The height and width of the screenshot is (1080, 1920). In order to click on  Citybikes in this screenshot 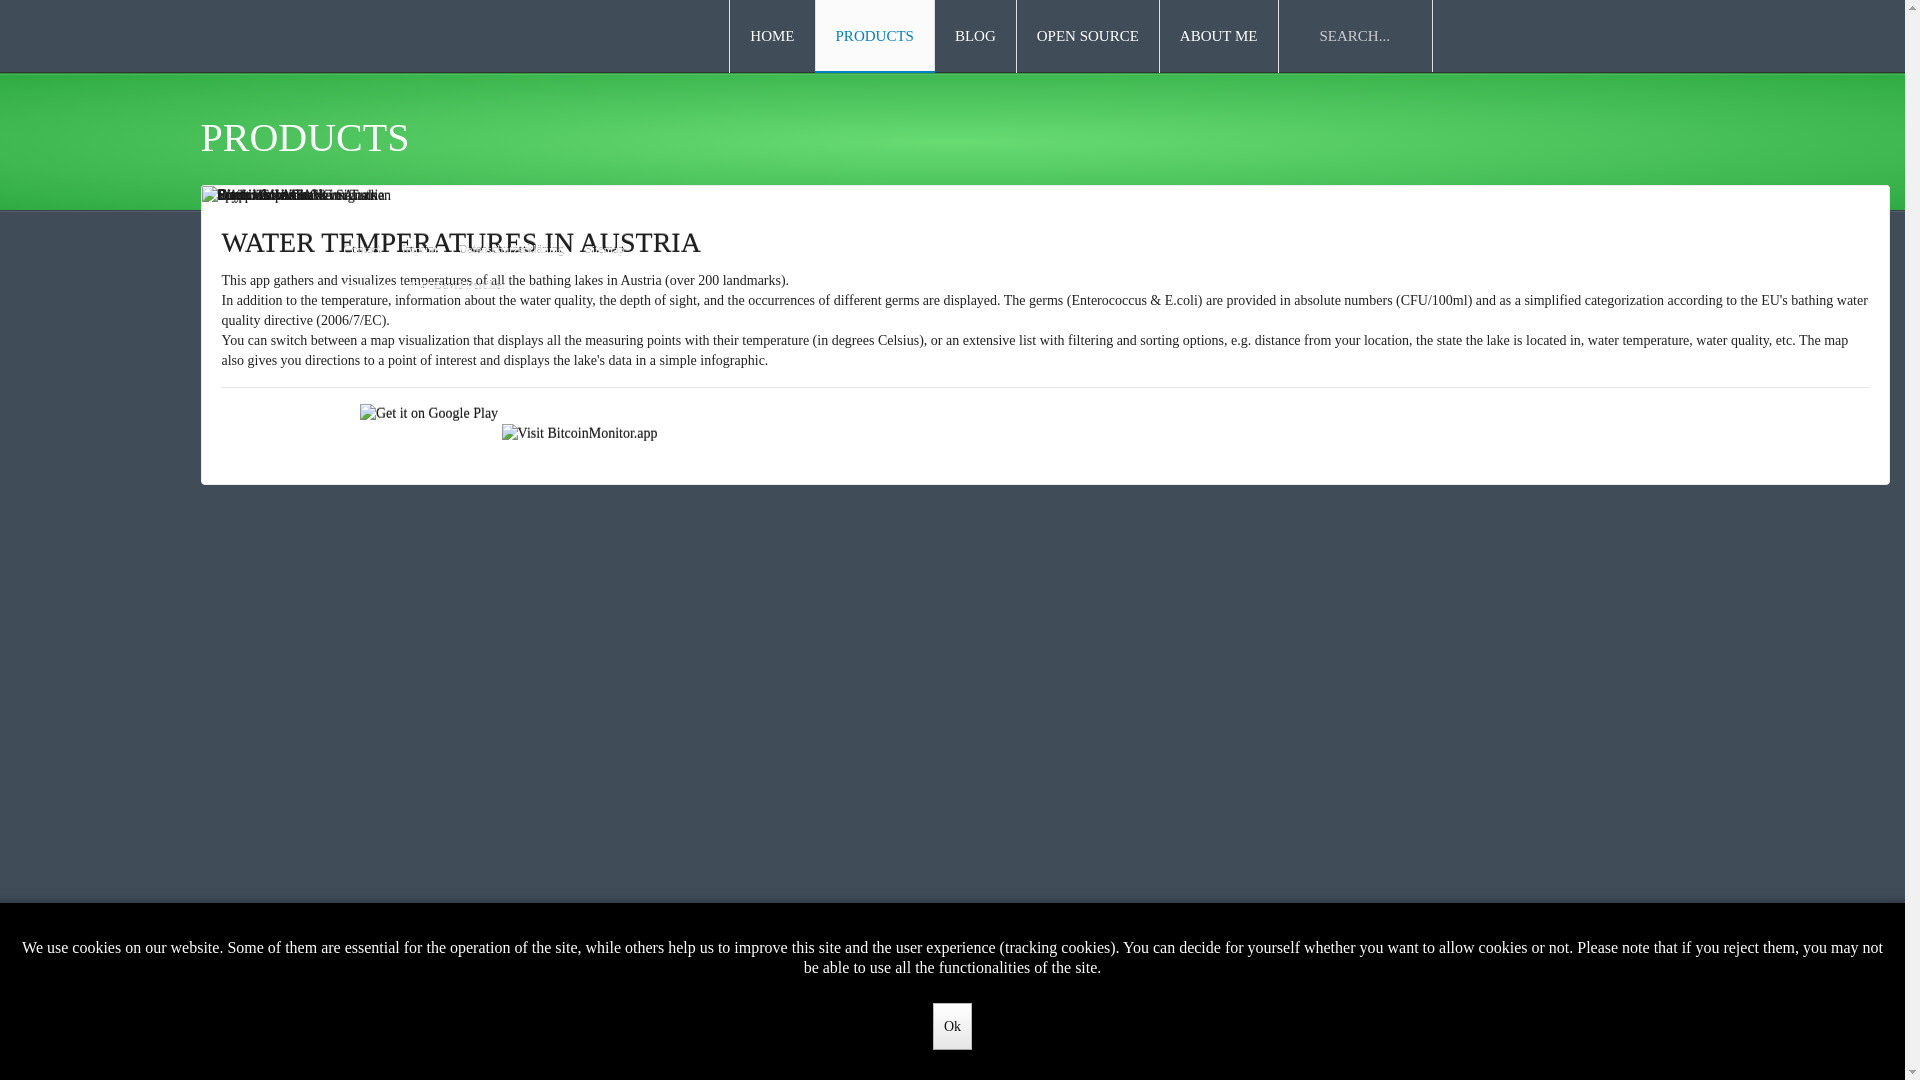, I will do `click(608, 374)`.